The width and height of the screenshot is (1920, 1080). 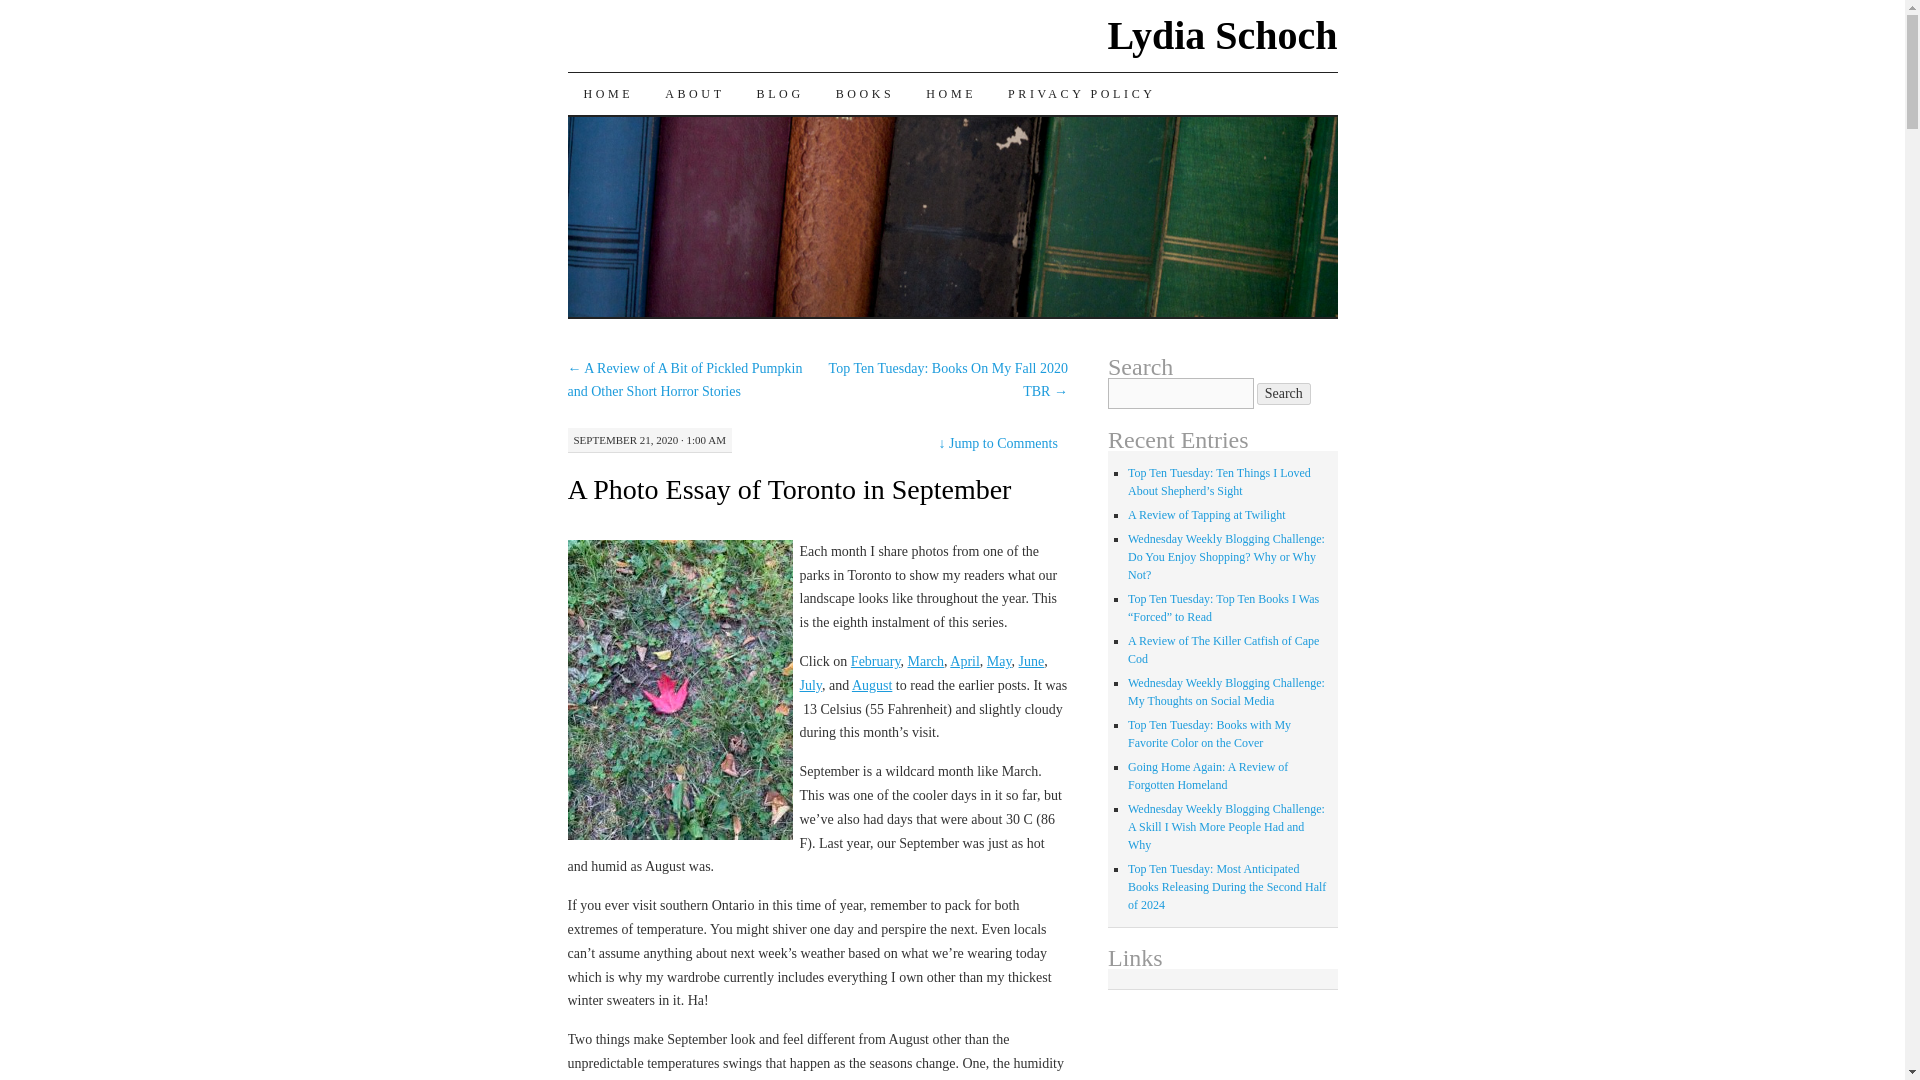 I want to click on Skip to content, so click(x=582, y=134).